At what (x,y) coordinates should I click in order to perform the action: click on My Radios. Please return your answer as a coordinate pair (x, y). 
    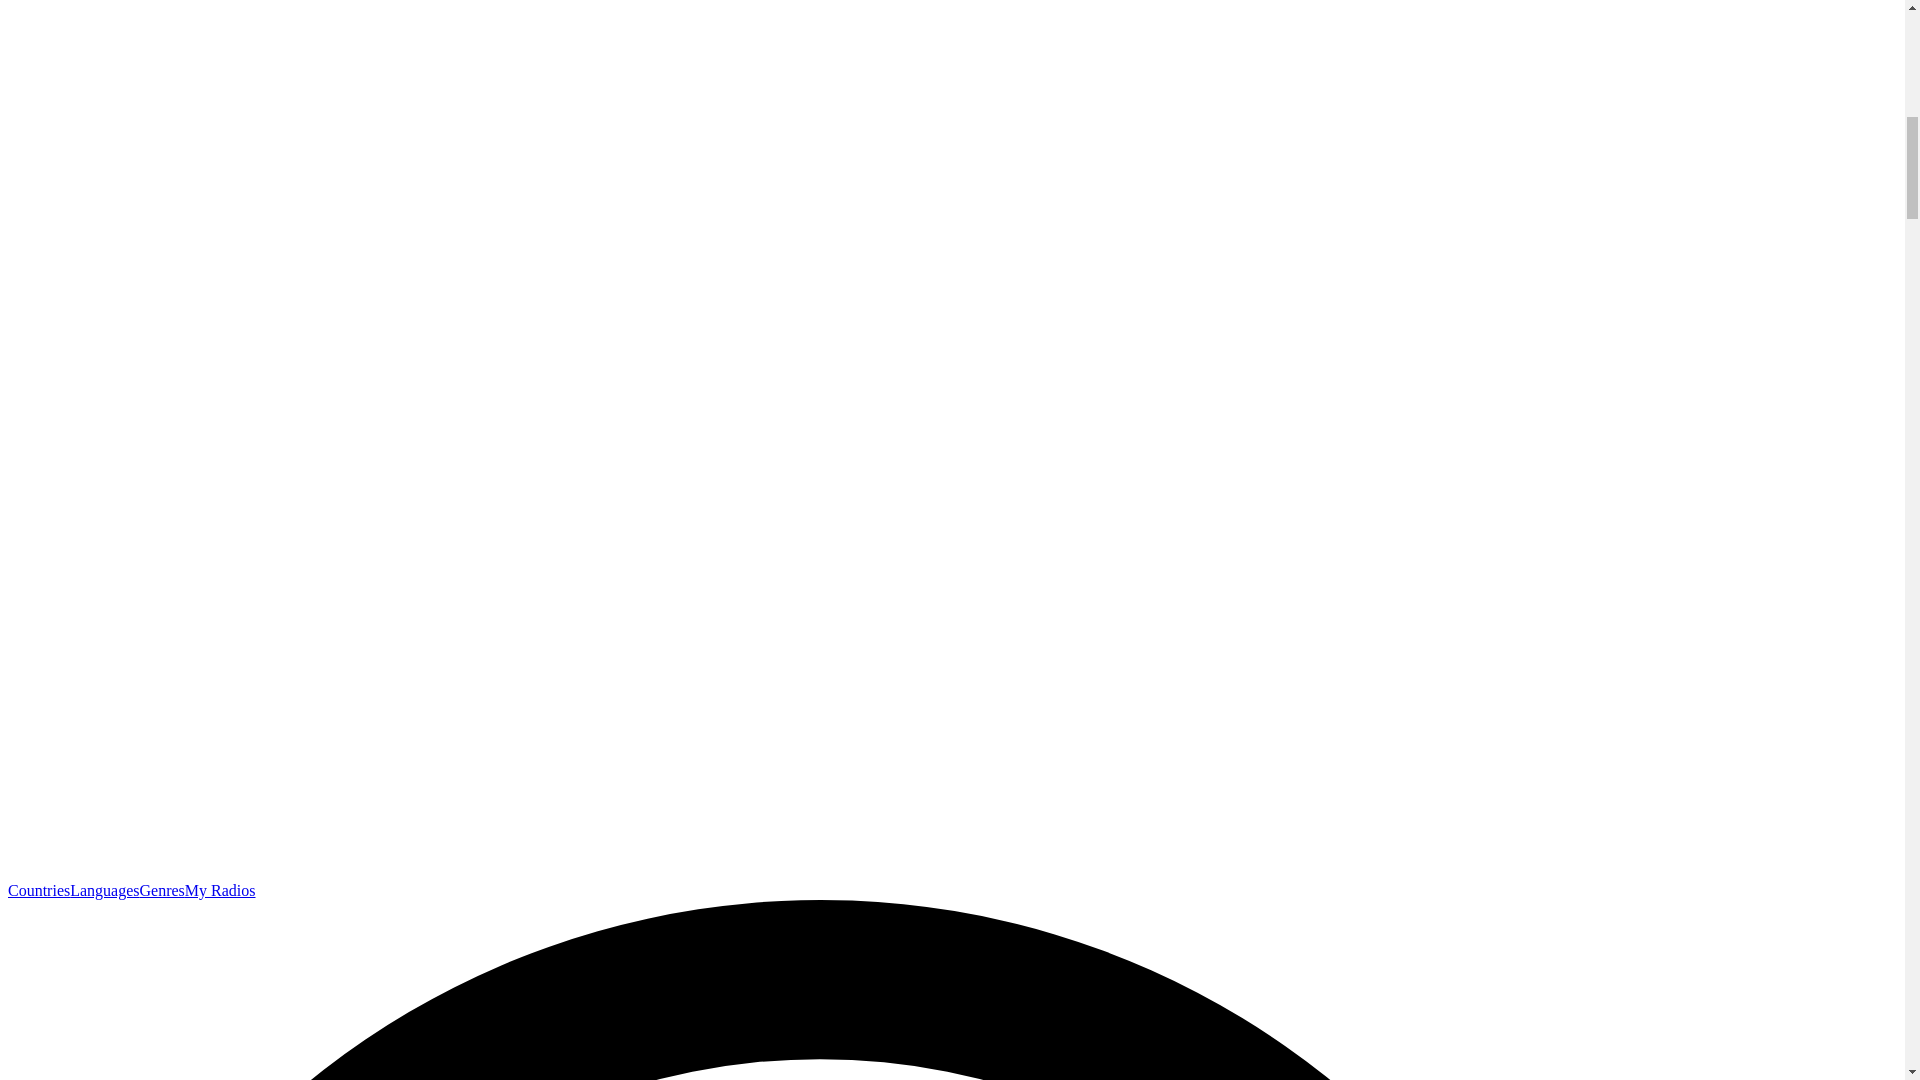
    Looking at the image, I should click on (220, 890).